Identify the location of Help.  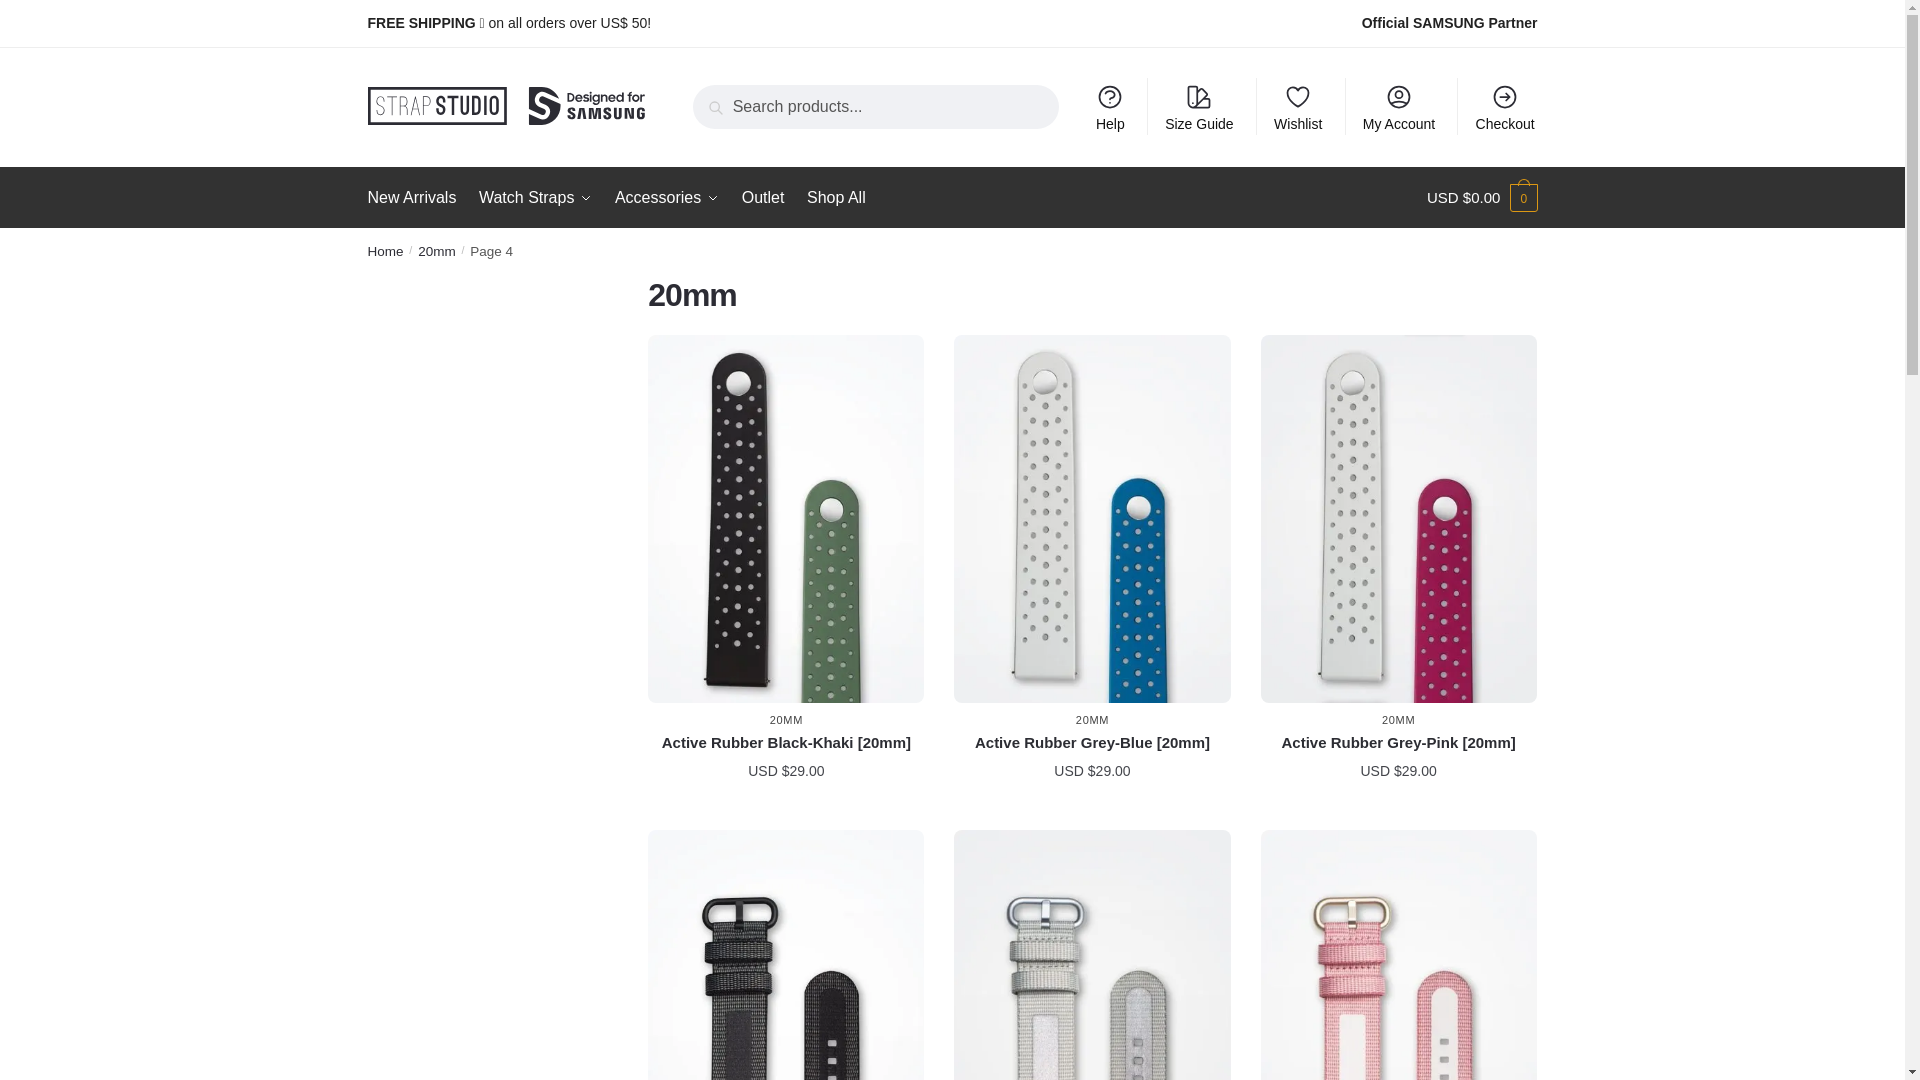
(1110, 106).